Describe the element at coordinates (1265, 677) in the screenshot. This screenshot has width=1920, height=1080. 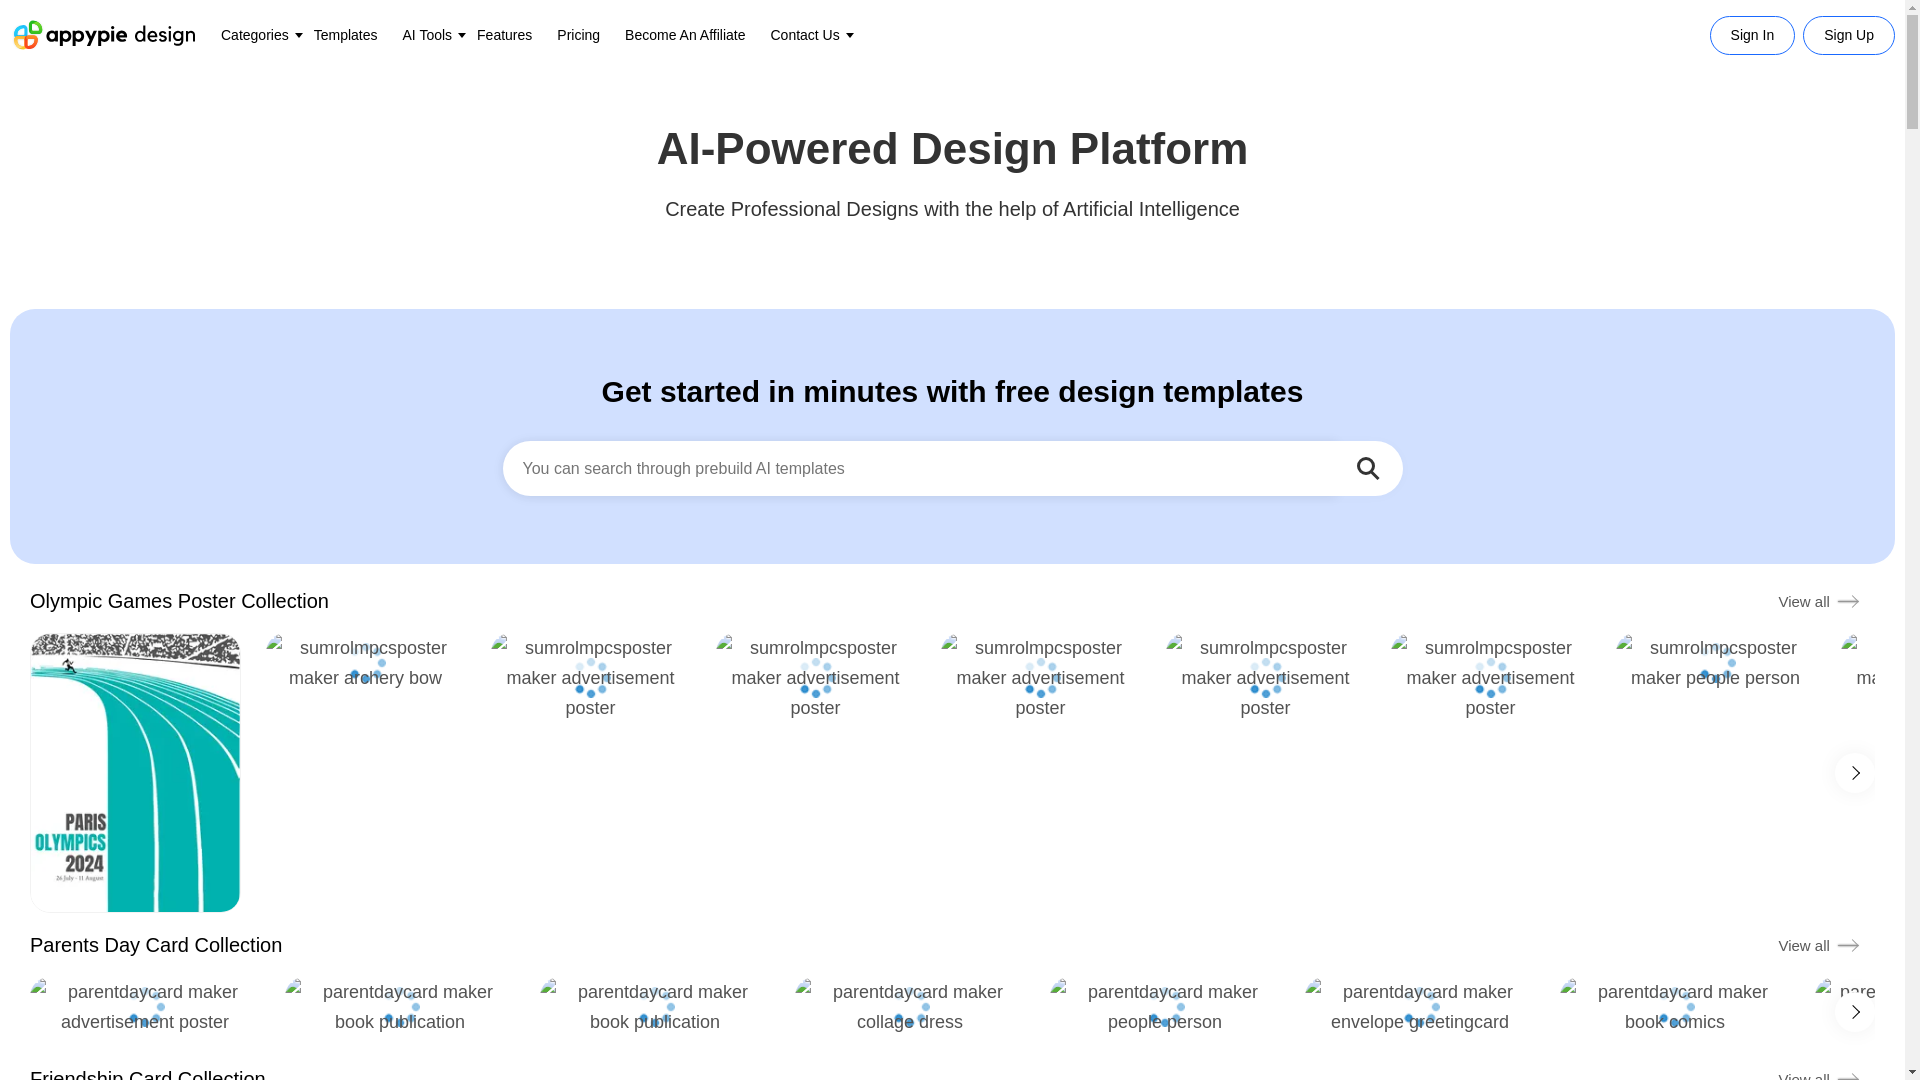
I see `sumrolmpcsposter maker advertisement poster` at that location.